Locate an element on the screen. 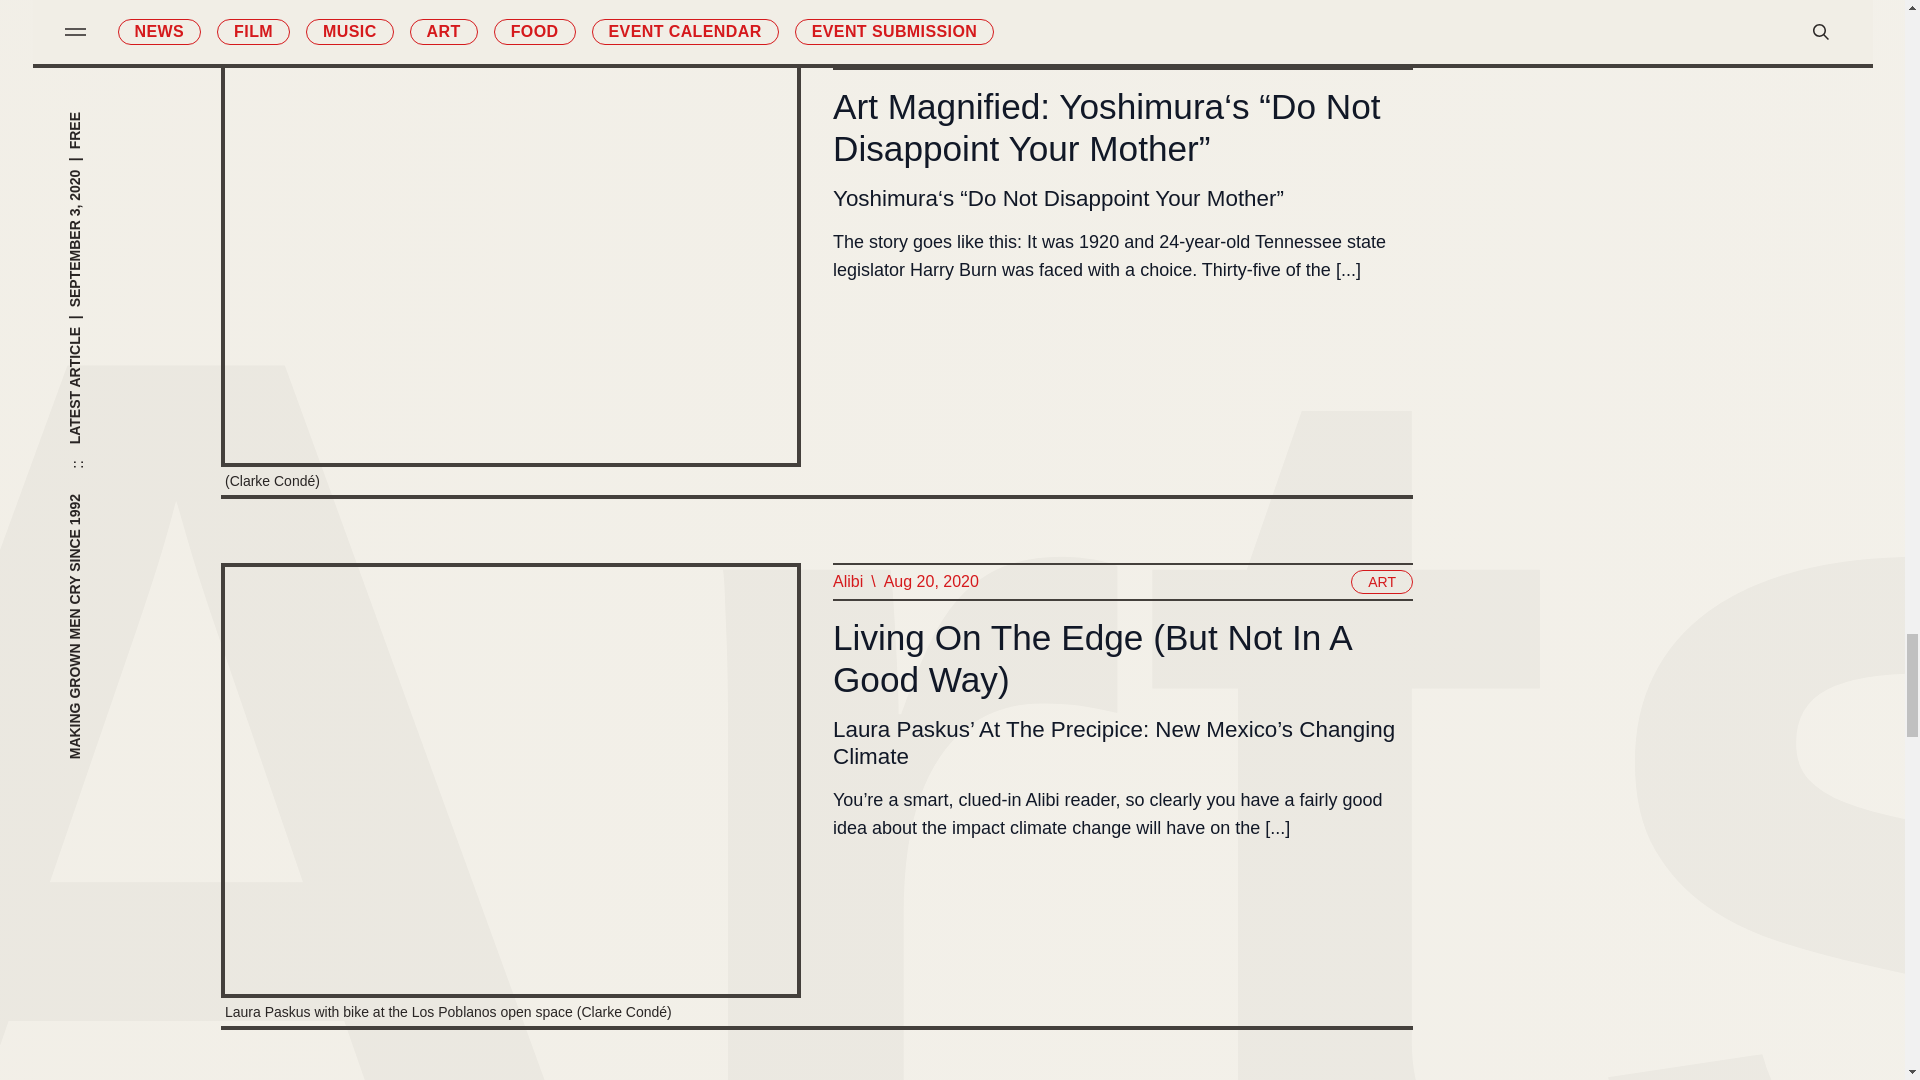 The height and width of the screenshot is (1080, 1920). ART is located at coordinates (1382, 582).